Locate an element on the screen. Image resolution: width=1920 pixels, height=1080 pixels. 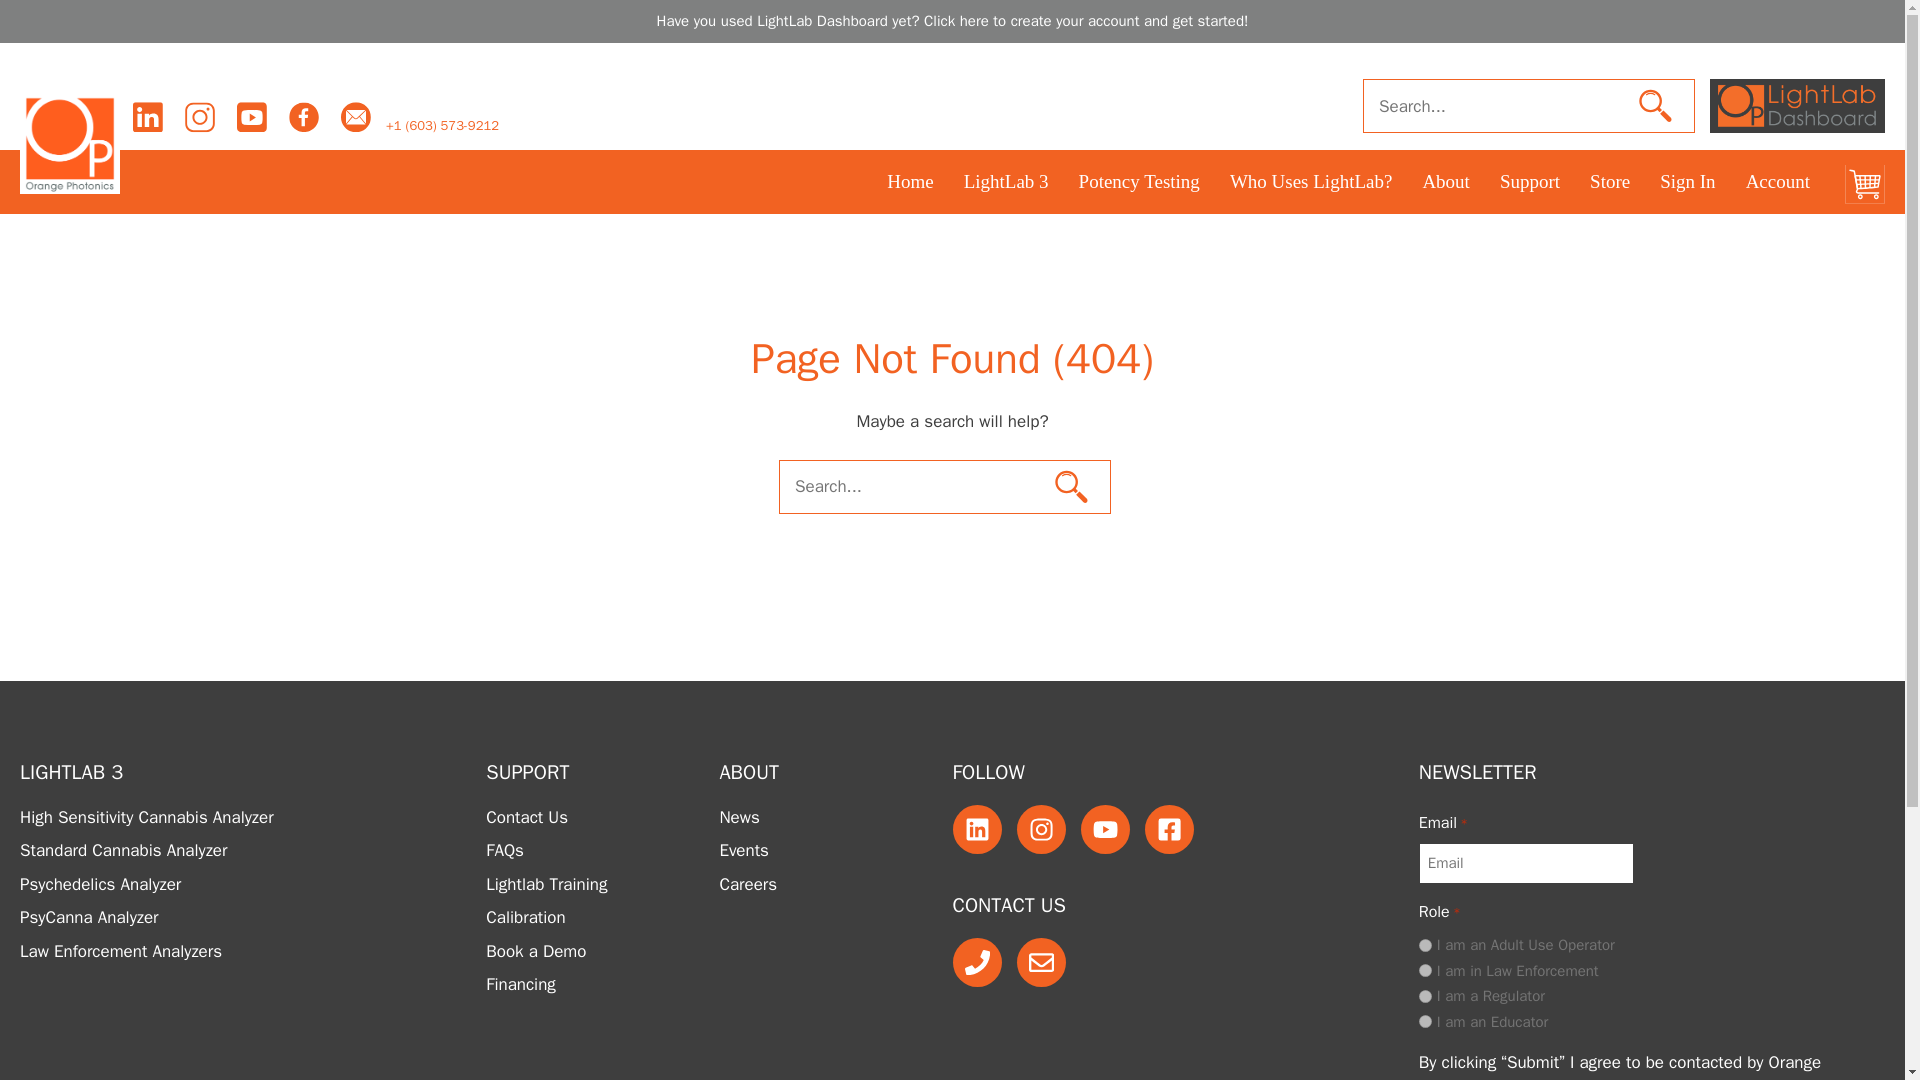
OP-Square-Logo-White-240px-wide is located at coordinates (69, 142).